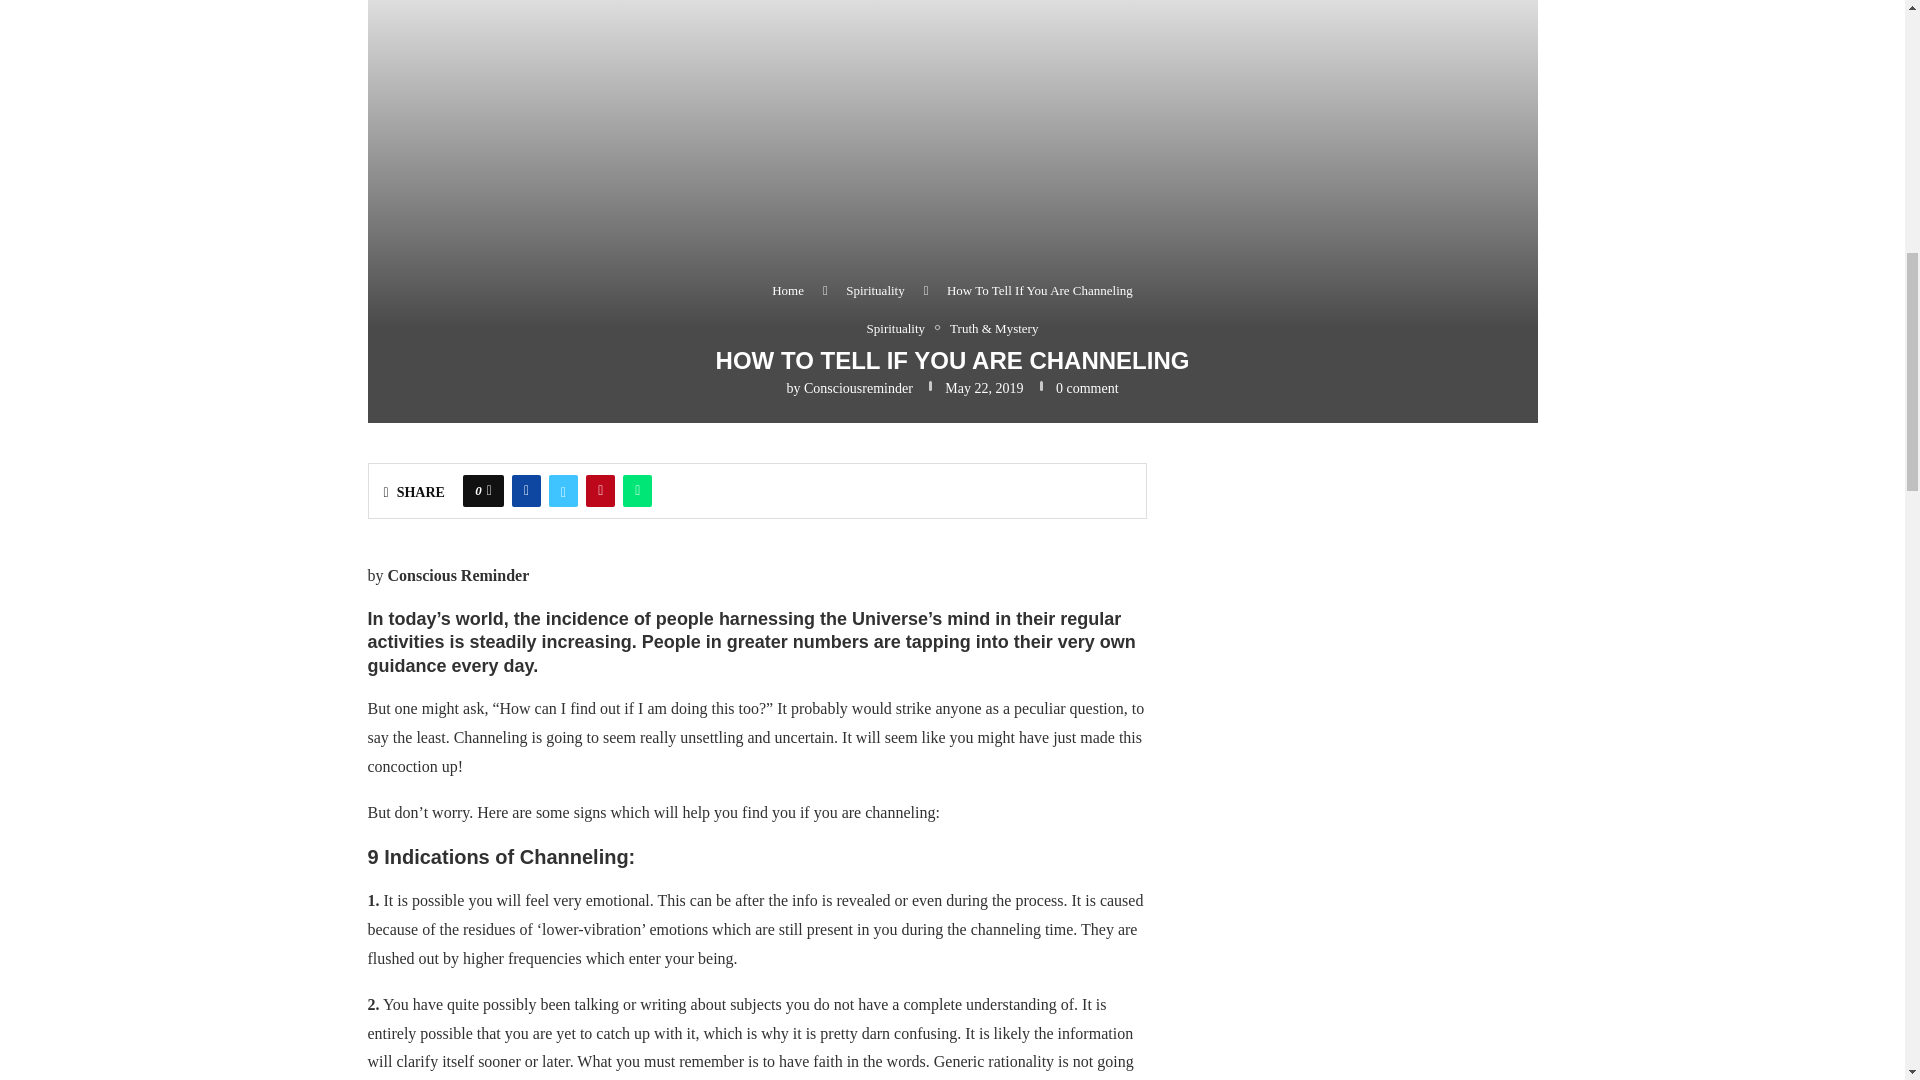  Describe the element at coordinates (788, 290) in the screenshot. I see `Home` at that location.